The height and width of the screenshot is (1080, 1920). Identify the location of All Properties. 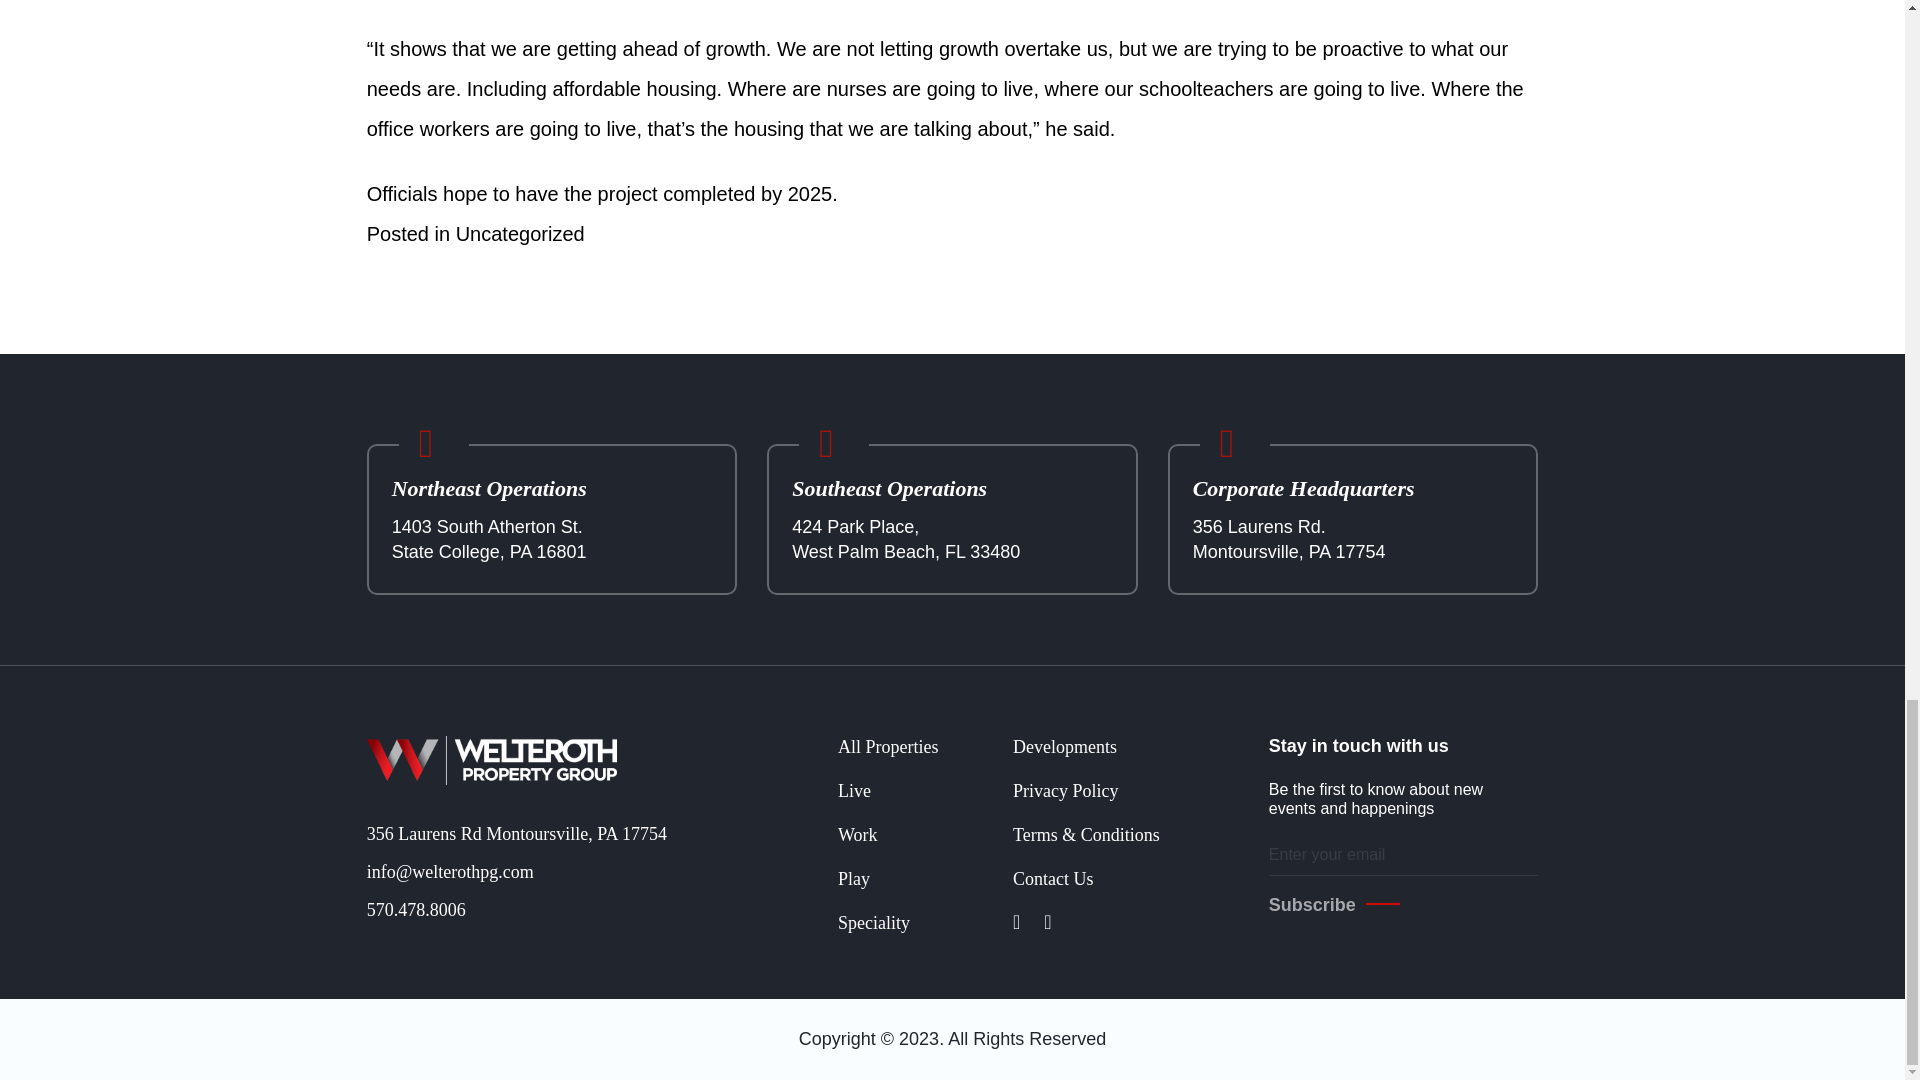
(888, 746).